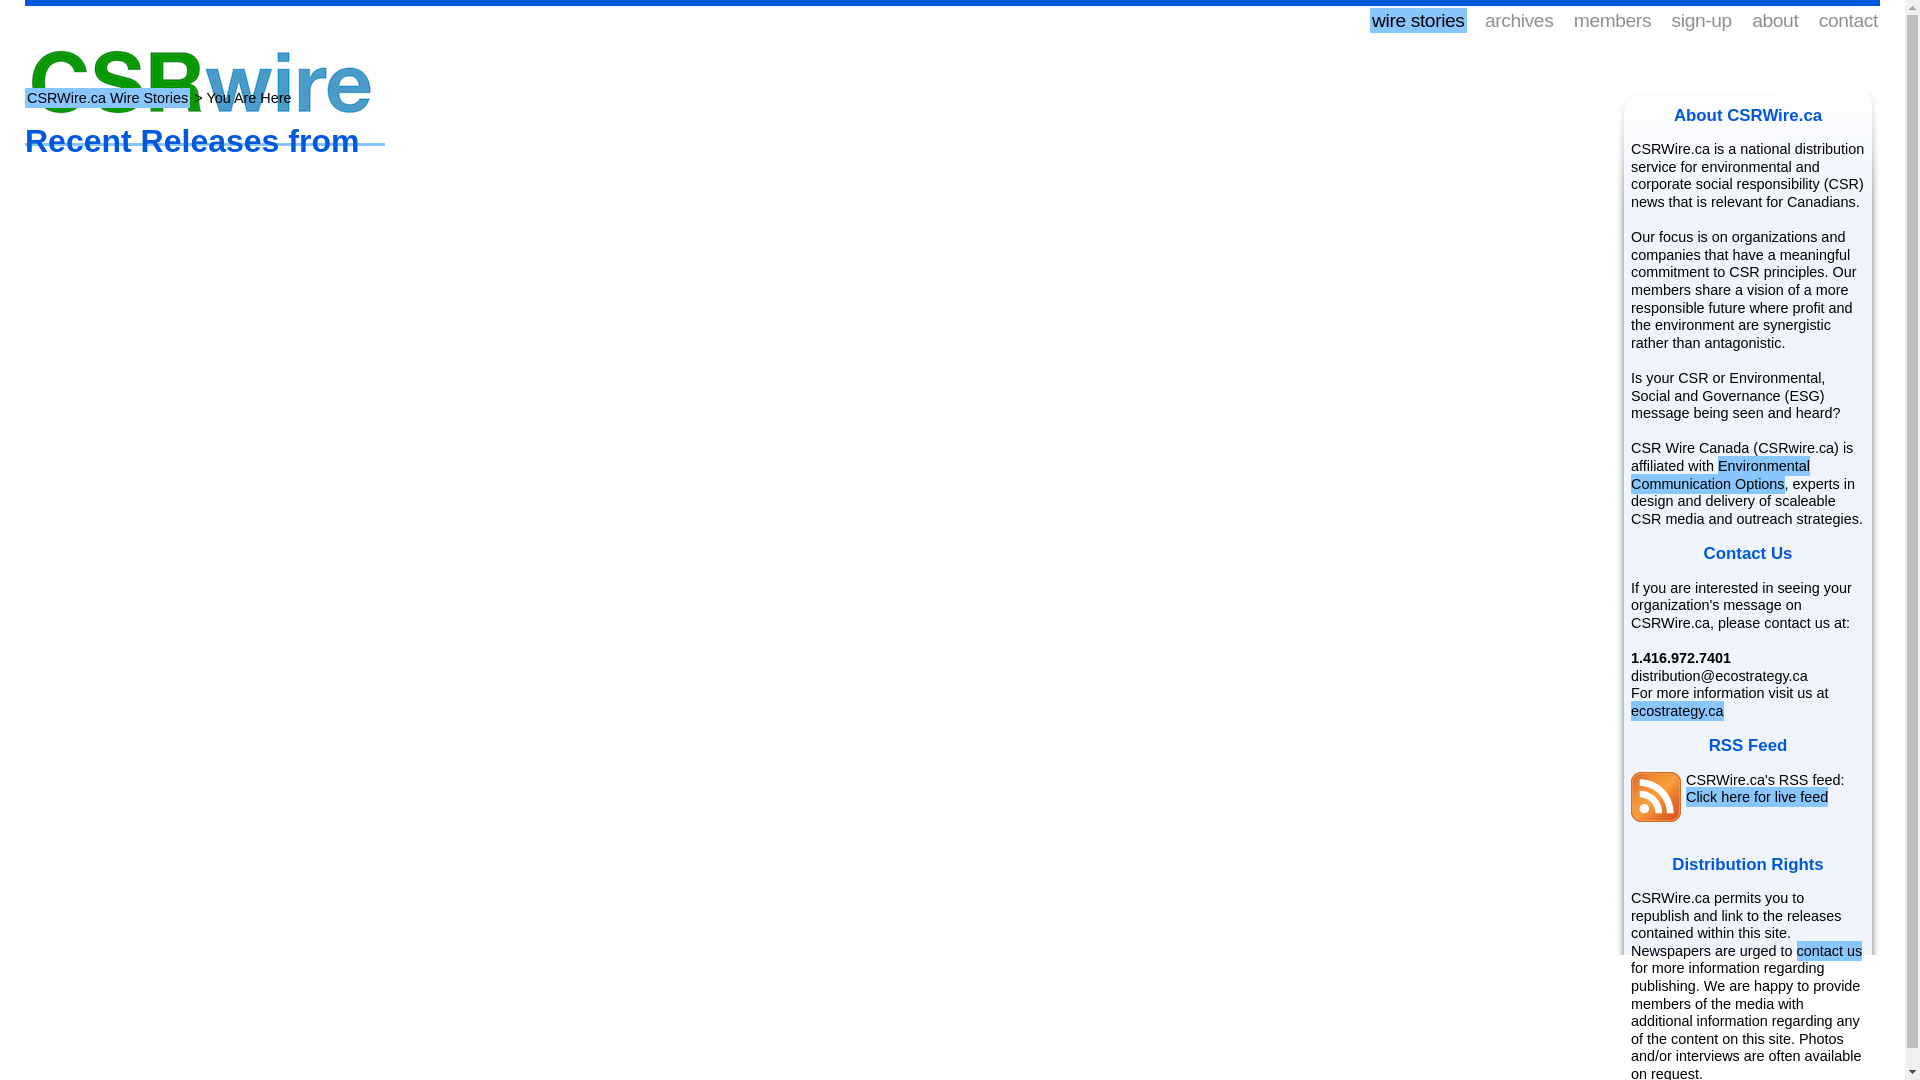 This screenshot has width=1920, height=1080. I want to click on archives, so click(1518, 20).